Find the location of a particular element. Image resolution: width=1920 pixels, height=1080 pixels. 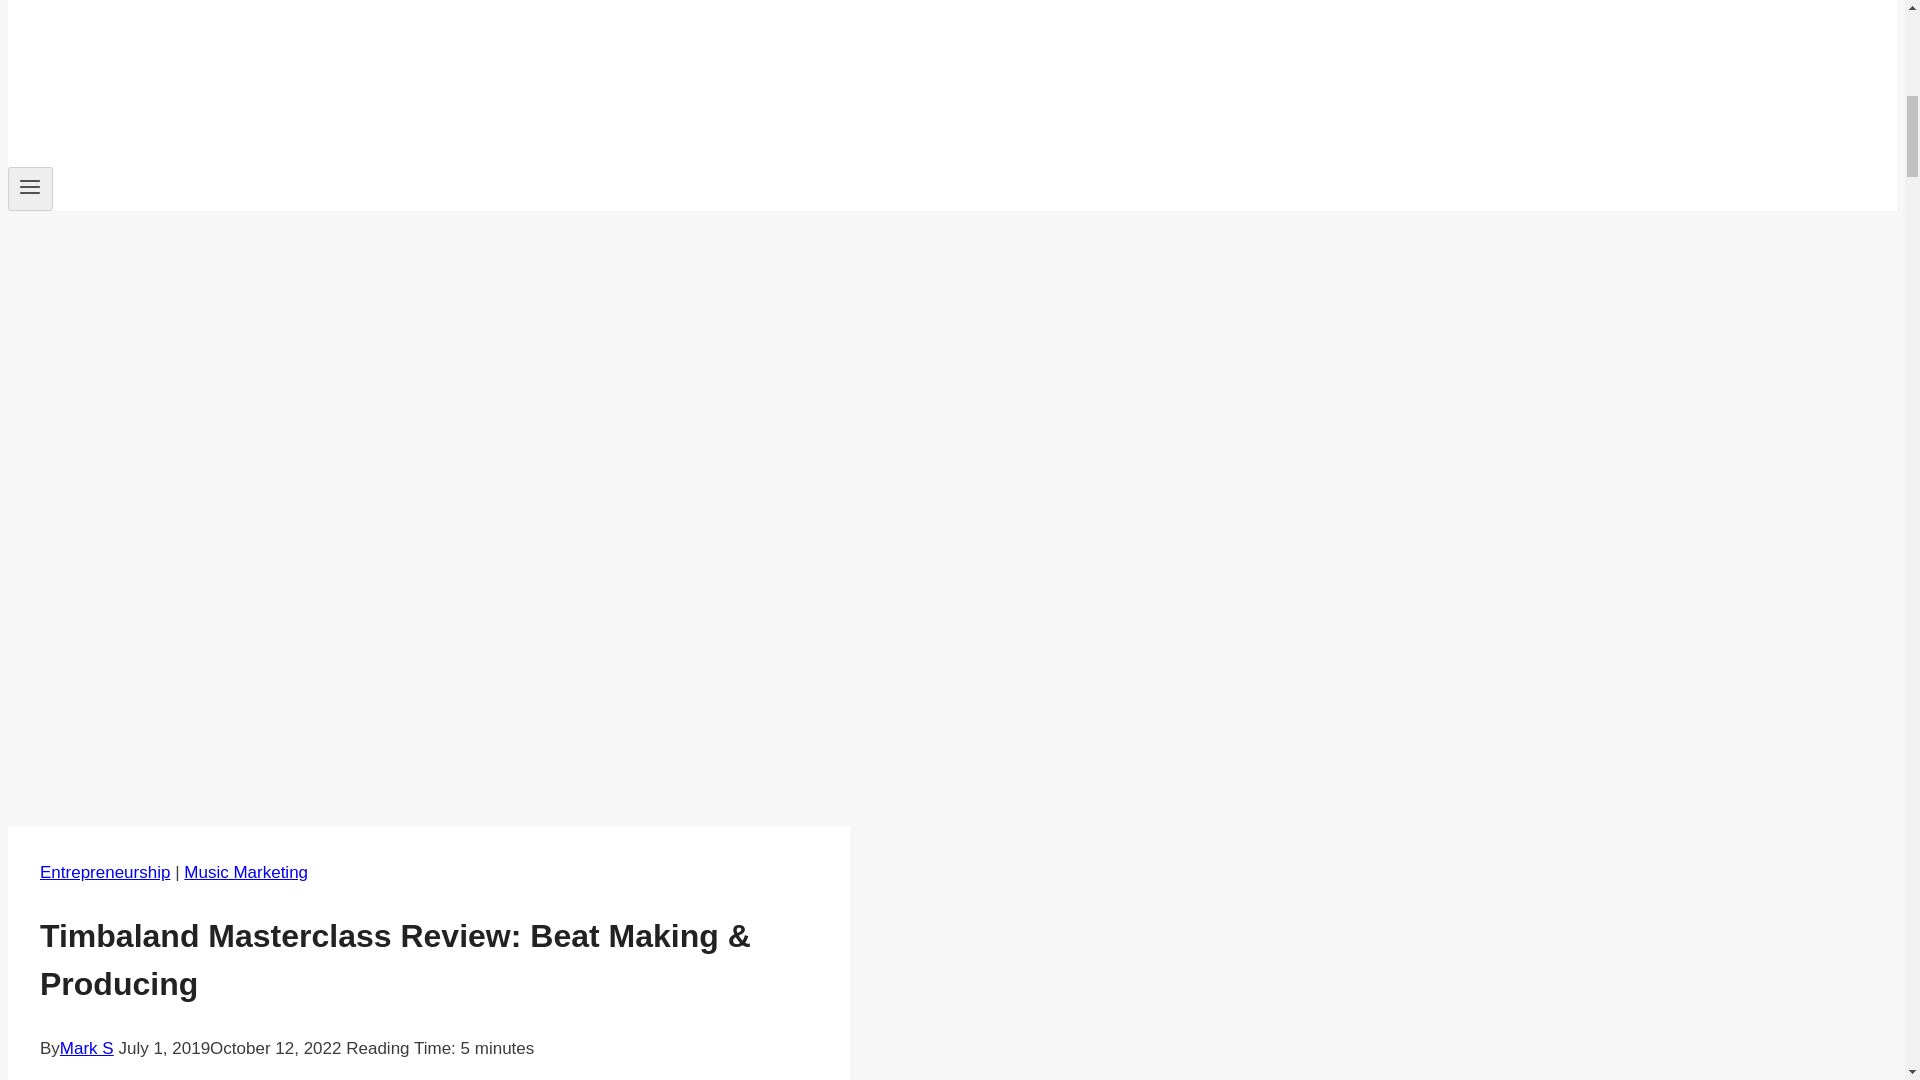

Mark S is located at coordinates (86, 1048).